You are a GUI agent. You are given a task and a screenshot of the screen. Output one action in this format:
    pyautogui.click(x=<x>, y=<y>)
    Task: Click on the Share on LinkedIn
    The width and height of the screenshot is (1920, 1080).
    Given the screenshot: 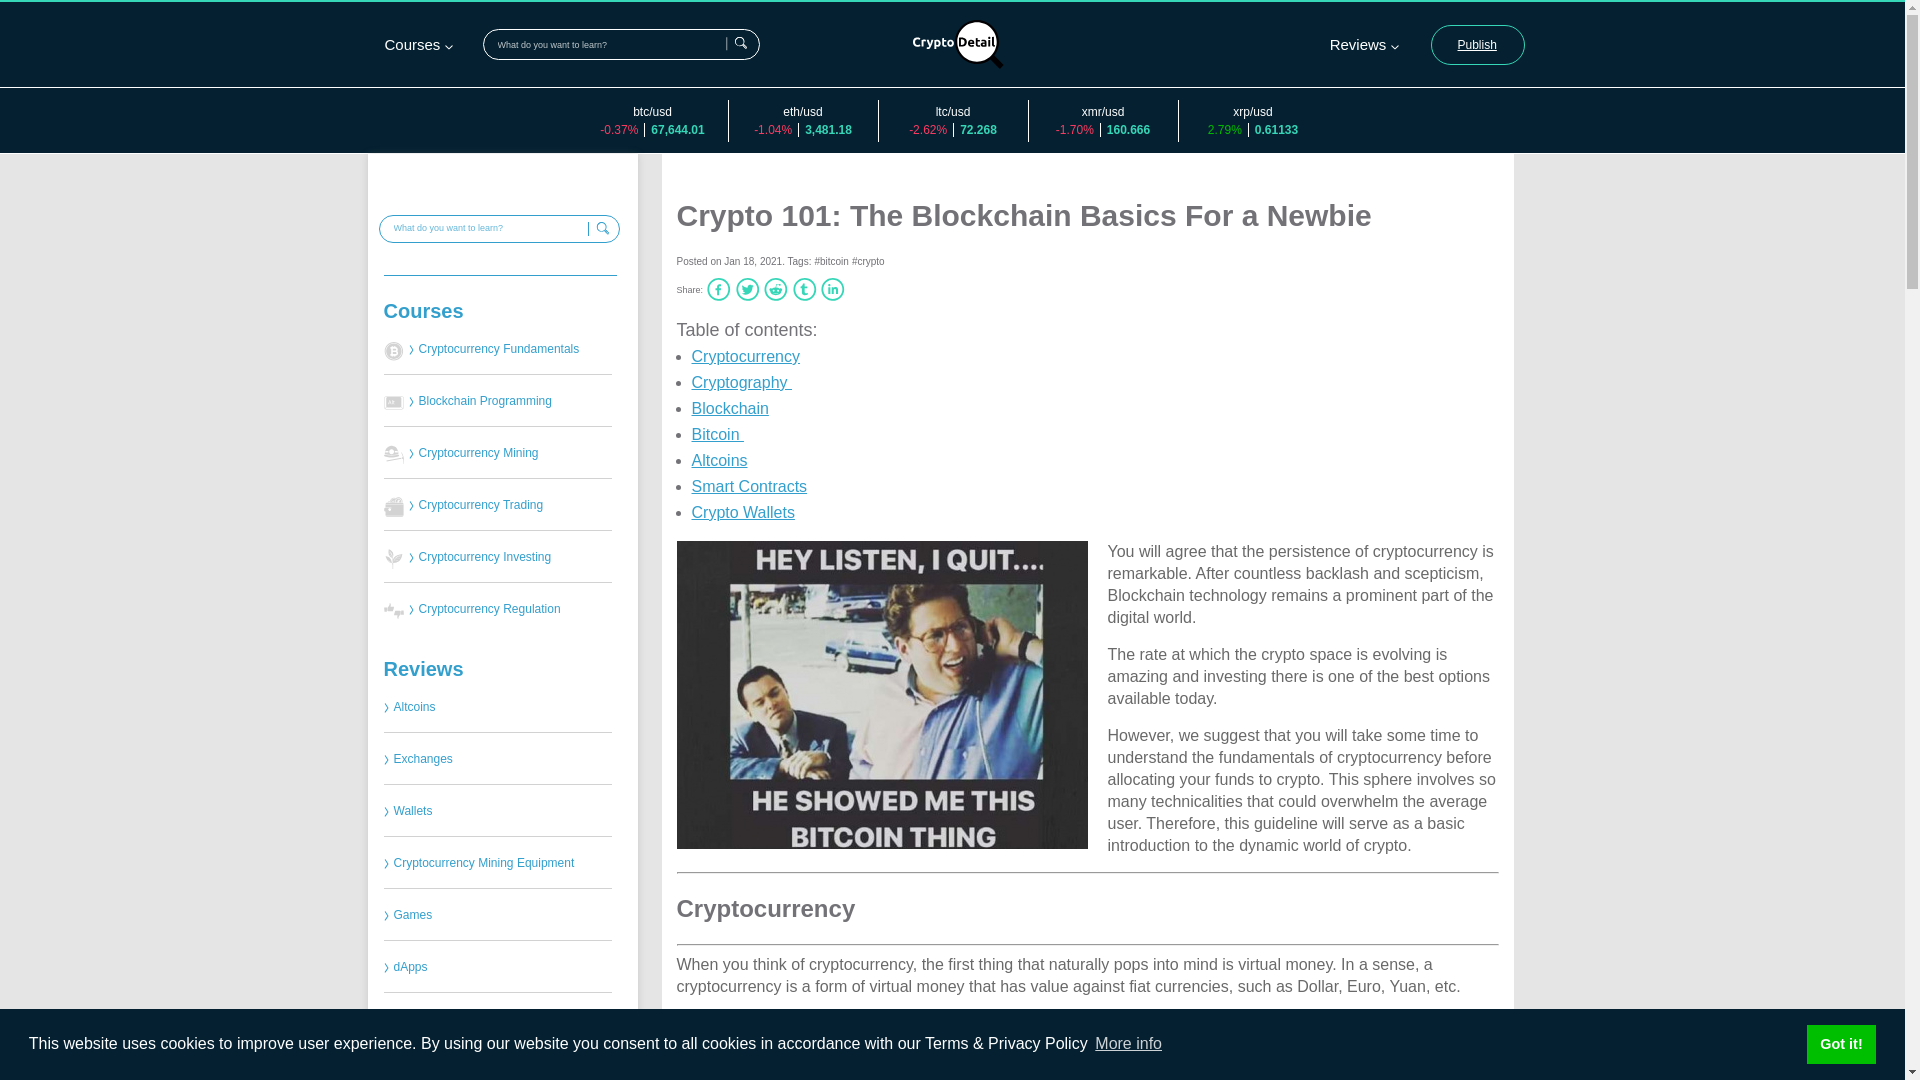 What is the action you would take?
    pyautogui.click(x=832, y=289)
    